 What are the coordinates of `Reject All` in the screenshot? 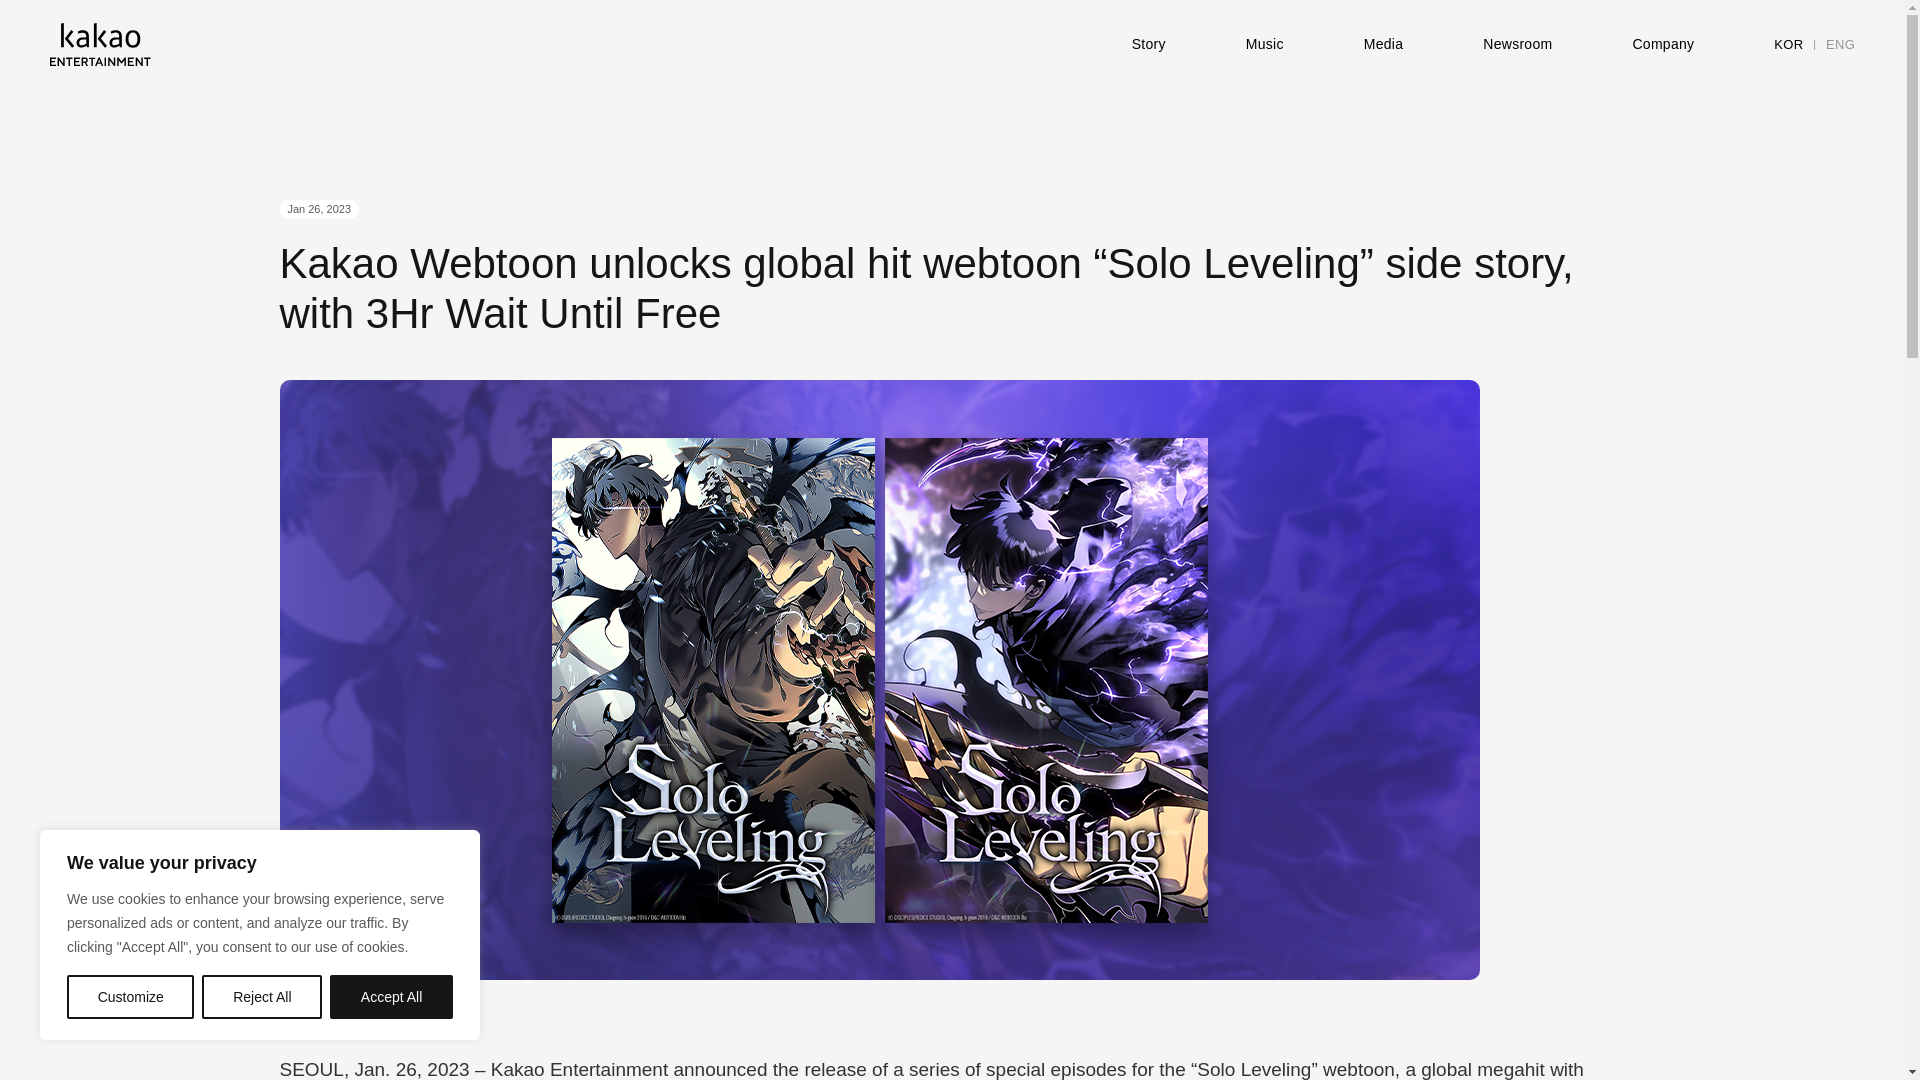 It's located at (262, 997).